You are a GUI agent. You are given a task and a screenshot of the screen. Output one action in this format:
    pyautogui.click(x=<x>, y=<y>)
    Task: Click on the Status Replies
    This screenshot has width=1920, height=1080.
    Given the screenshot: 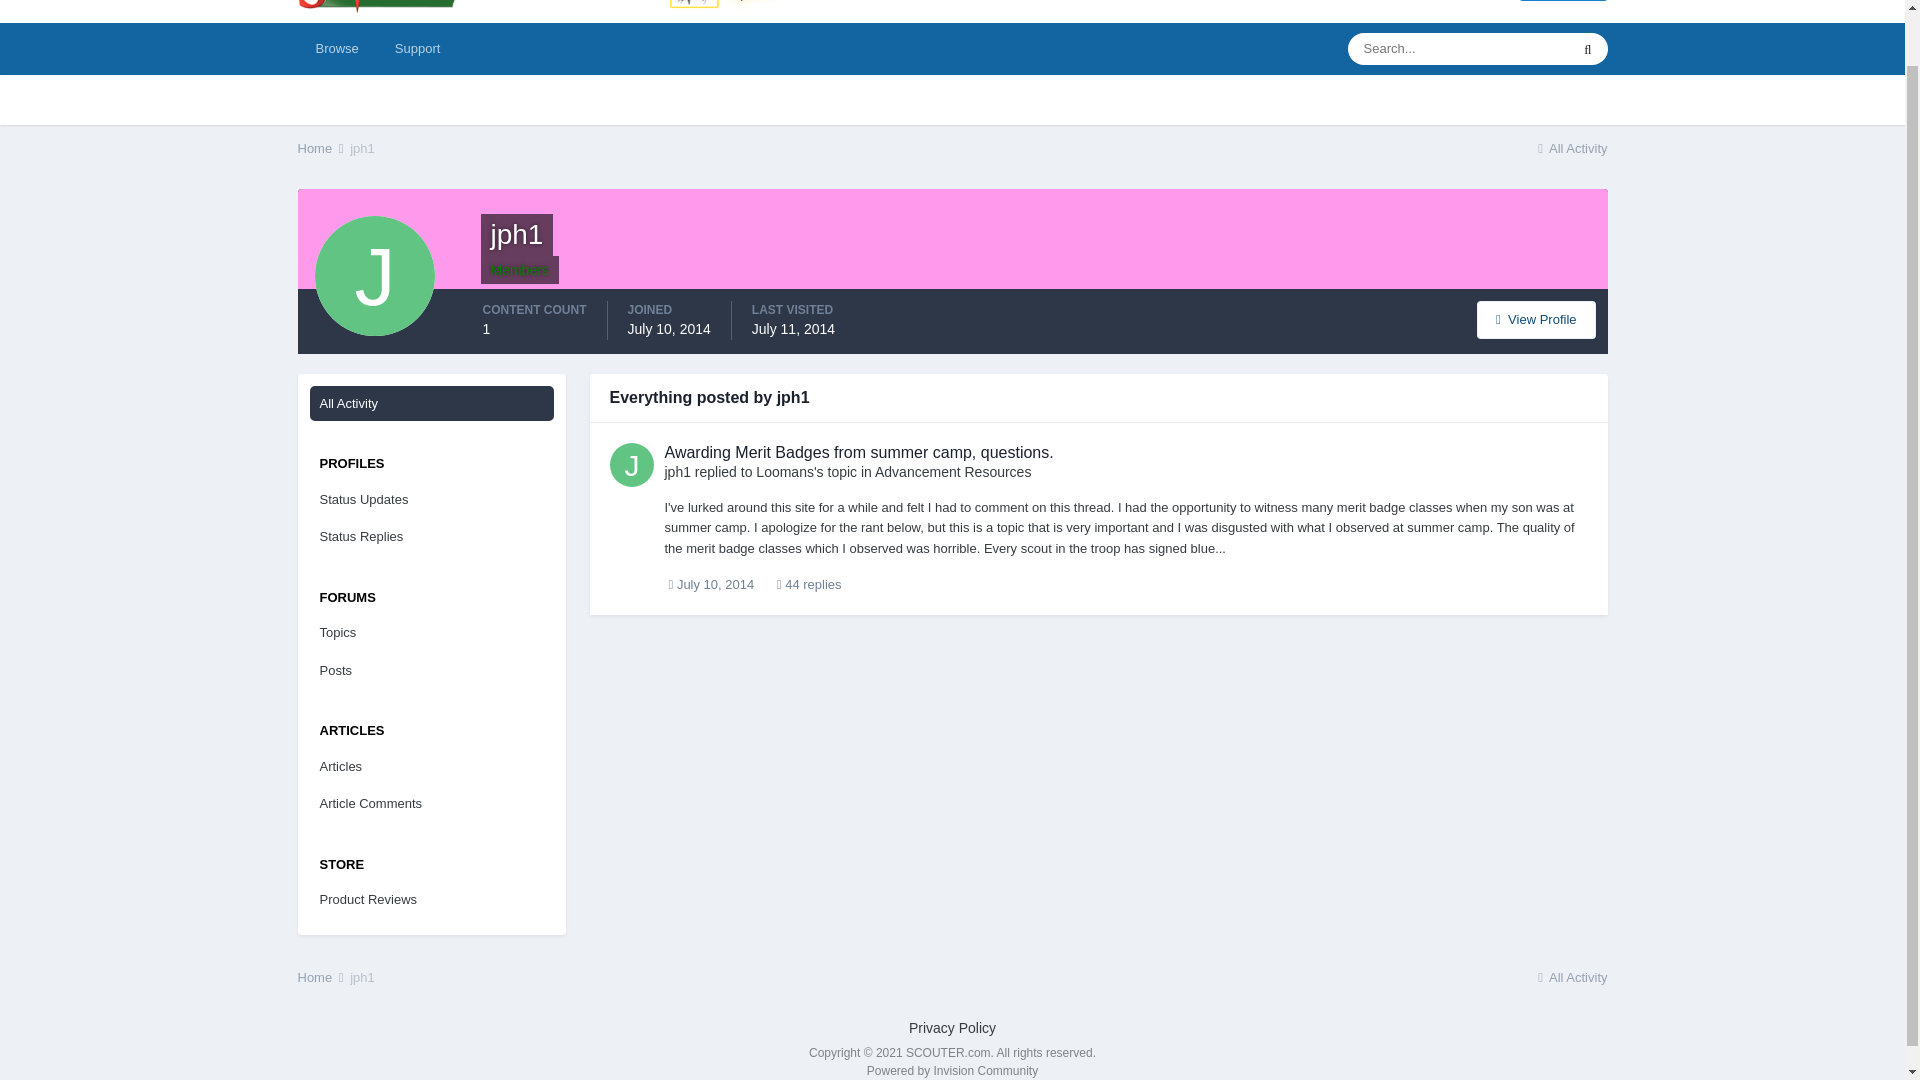 What is the action you would take?
    pyautogui.click(x=432, y=537)
    